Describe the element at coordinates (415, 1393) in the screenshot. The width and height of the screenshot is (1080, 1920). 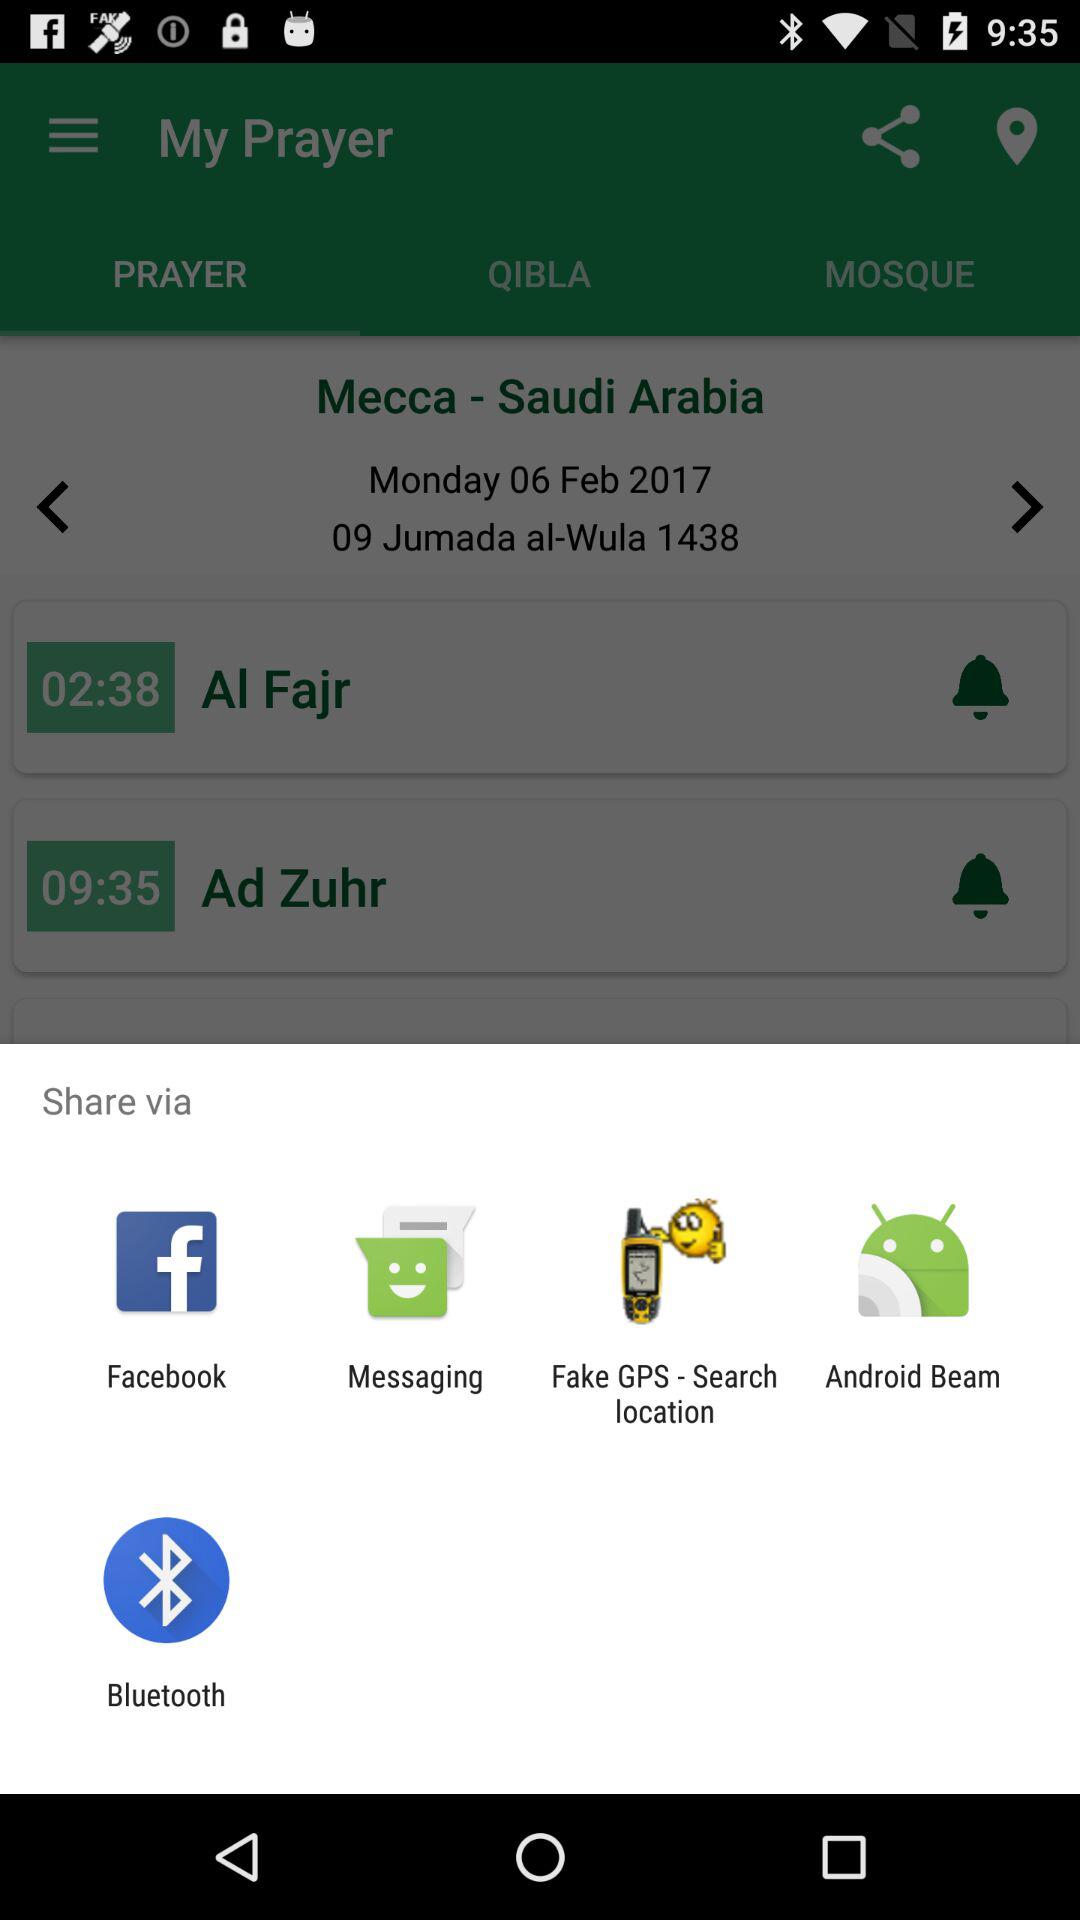
I see `flip until the messaging item` at that location.